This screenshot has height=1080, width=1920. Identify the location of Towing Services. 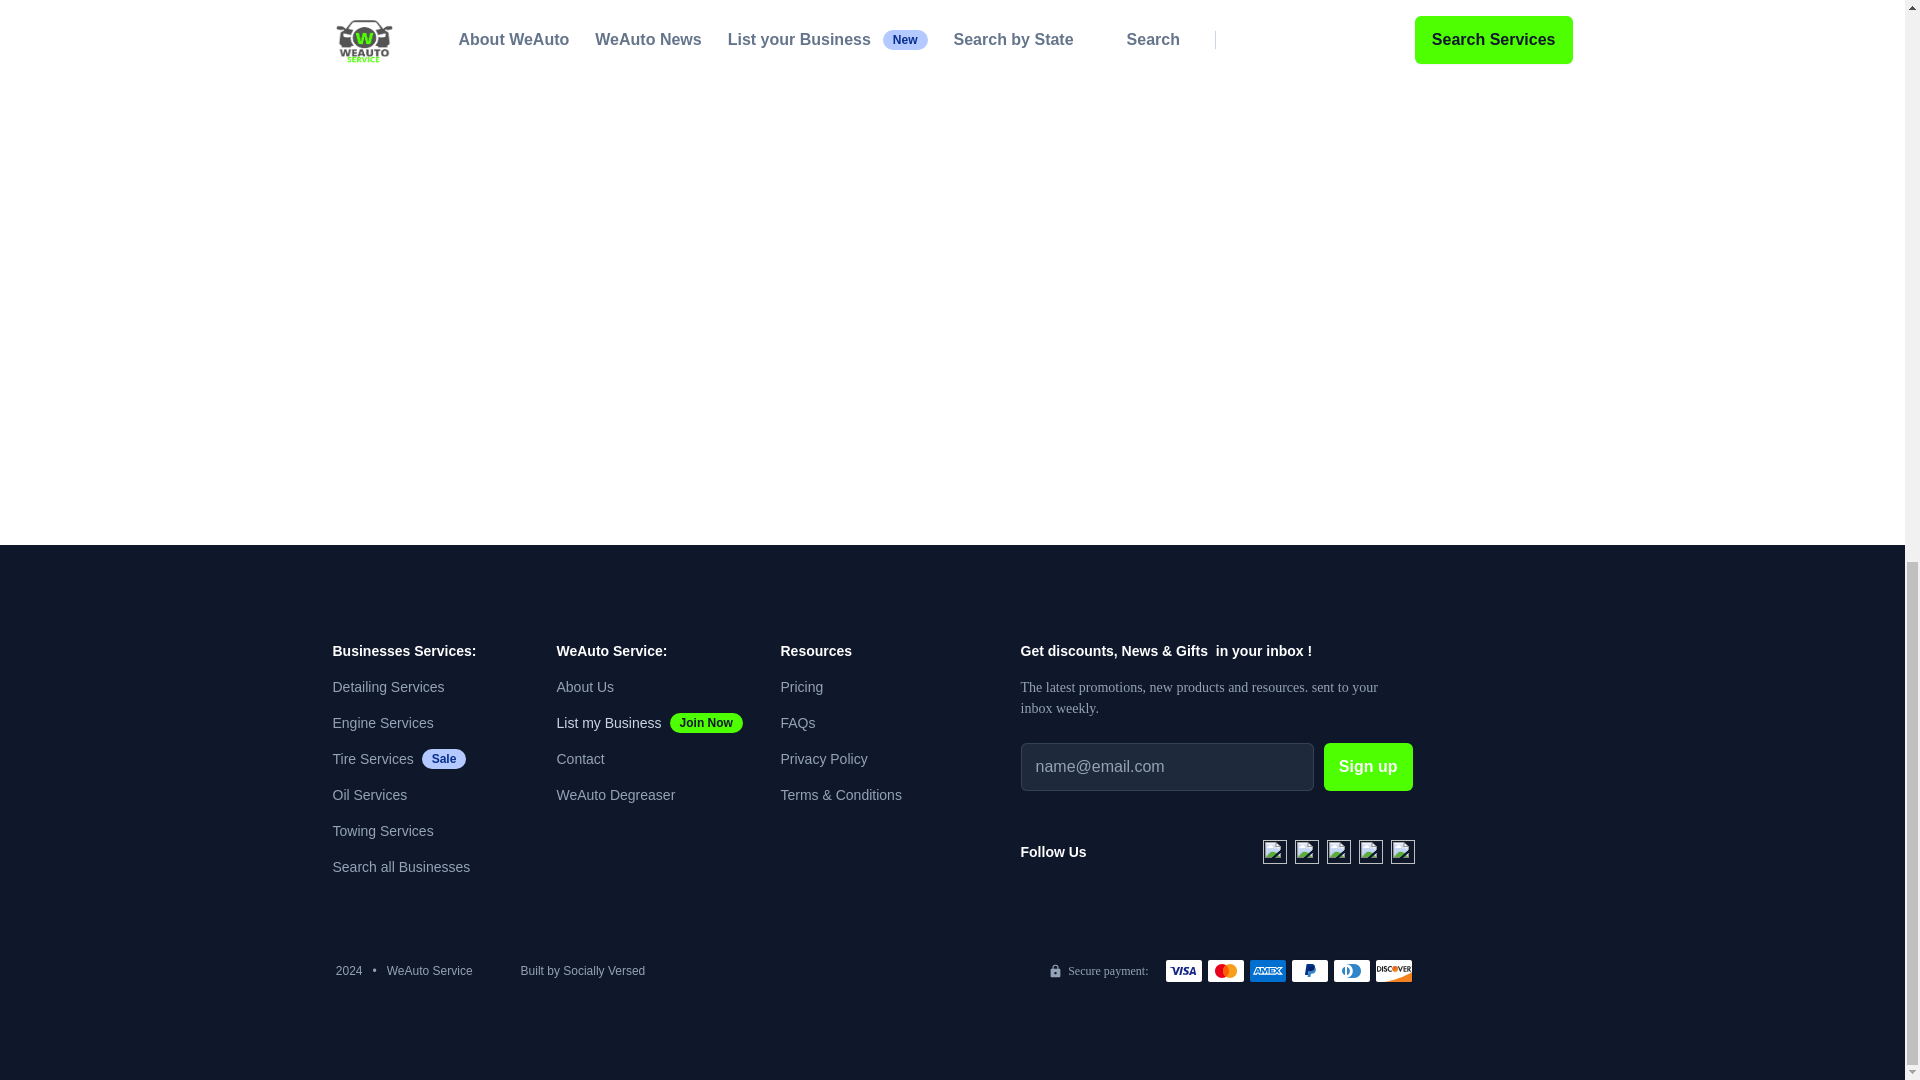
(388, 686).